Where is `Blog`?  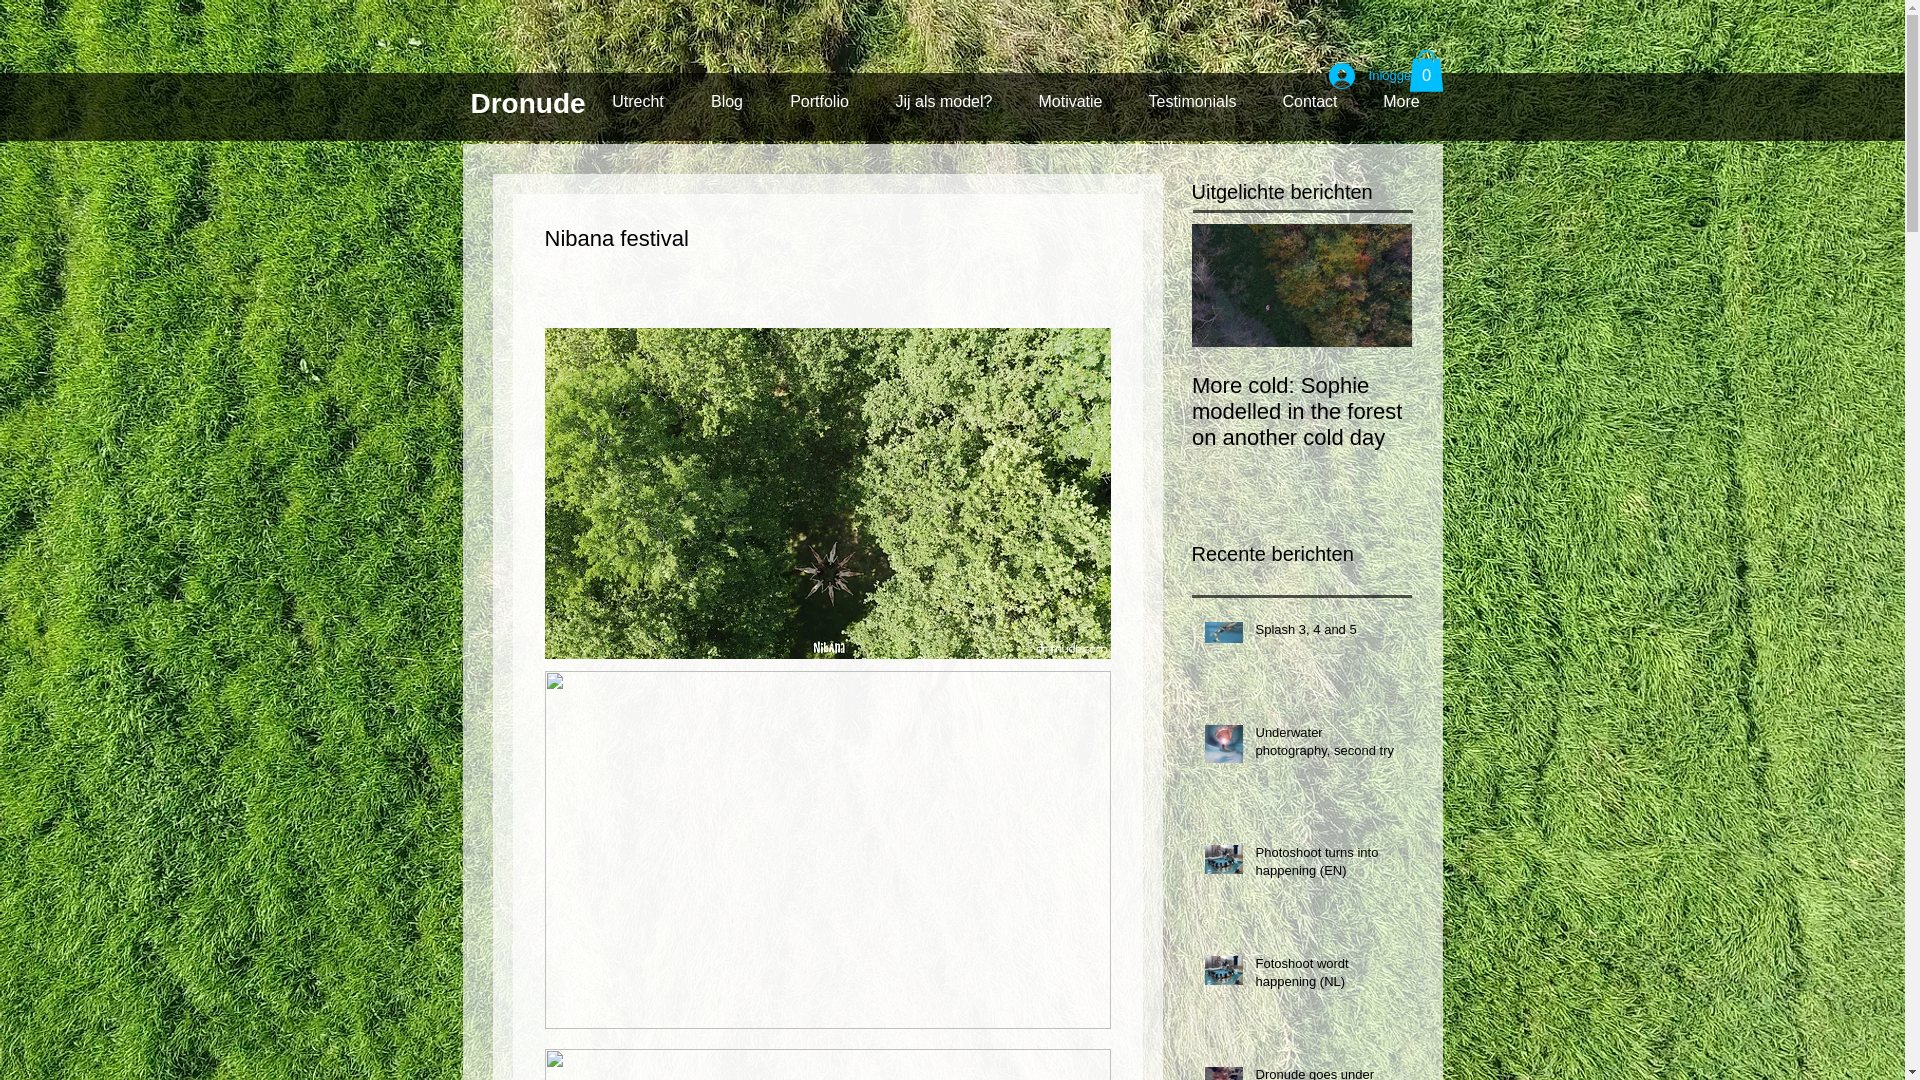
Blog is located at coordinates (726, 101).